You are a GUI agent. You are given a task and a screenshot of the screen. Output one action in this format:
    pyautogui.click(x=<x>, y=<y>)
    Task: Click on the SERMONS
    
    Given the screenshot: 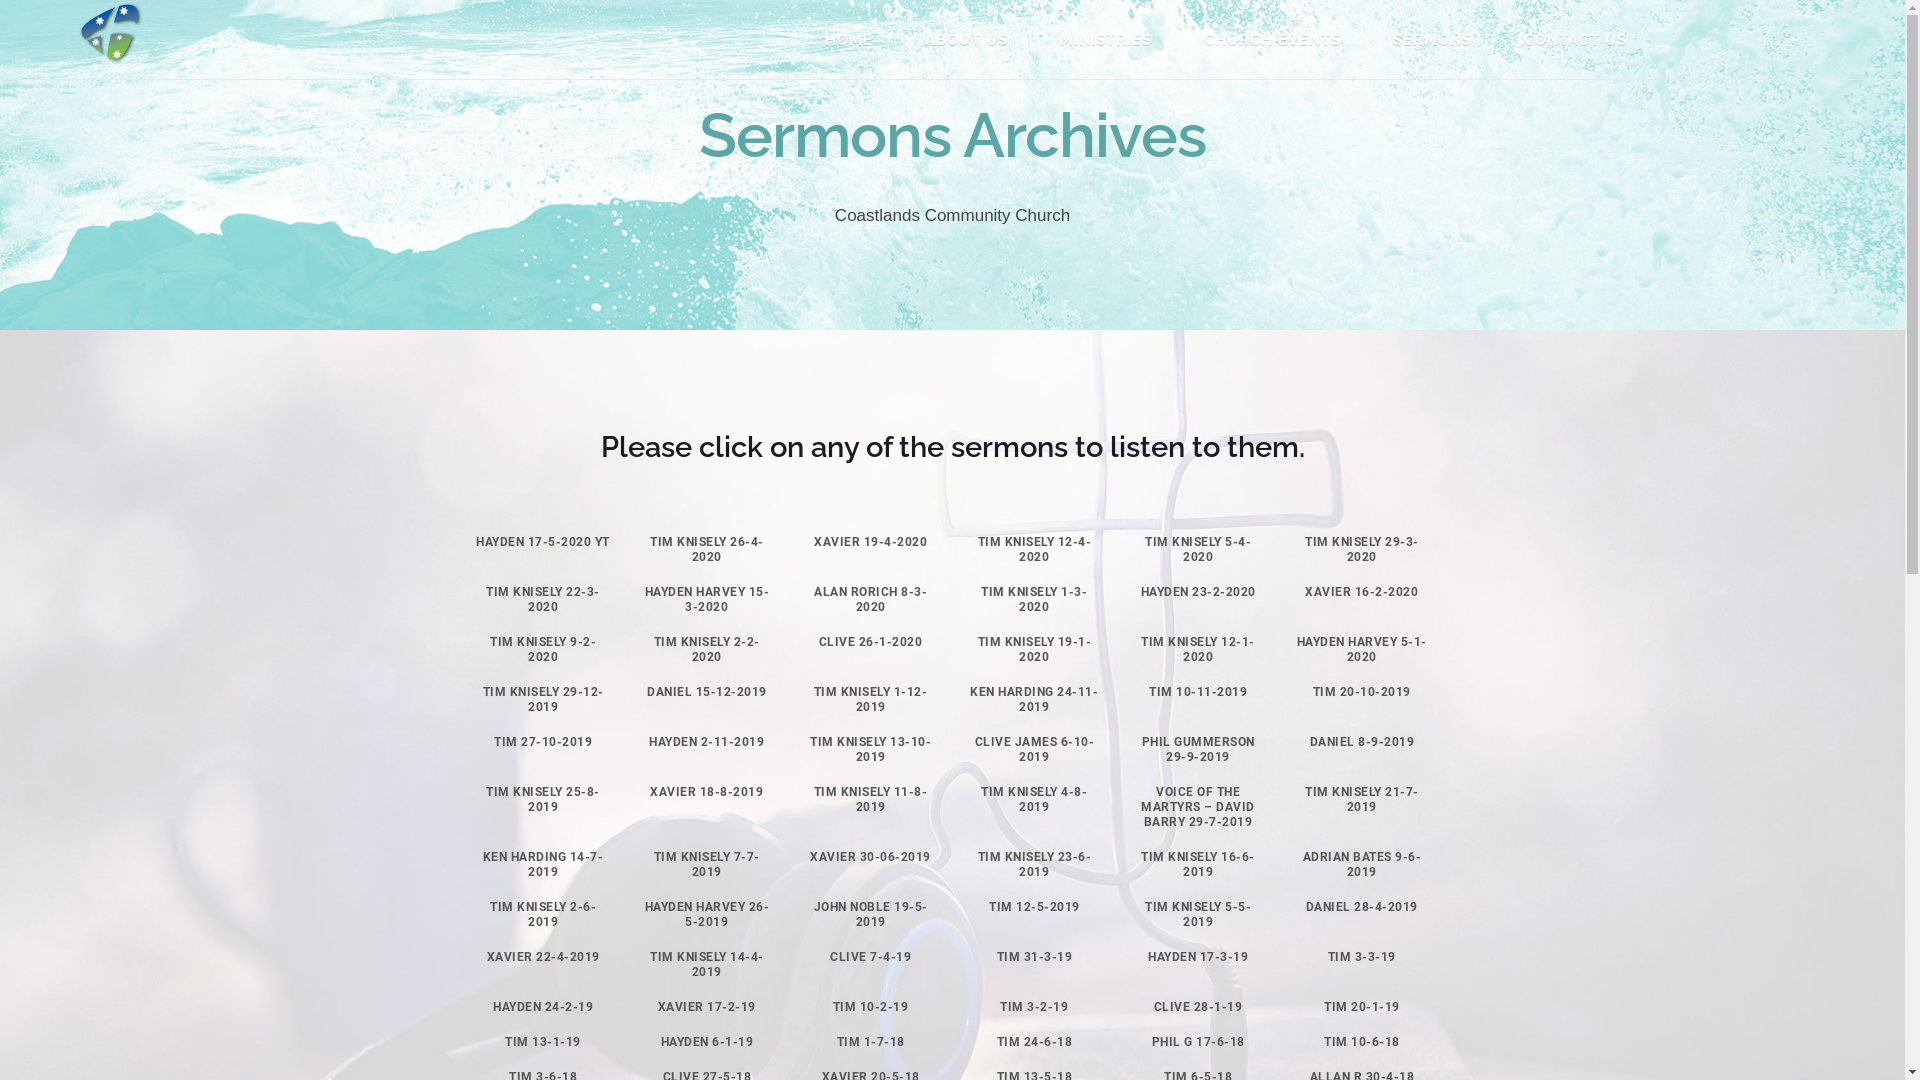 What is the action you would take?
    pyautogui.click(x=1440, y=40)
    